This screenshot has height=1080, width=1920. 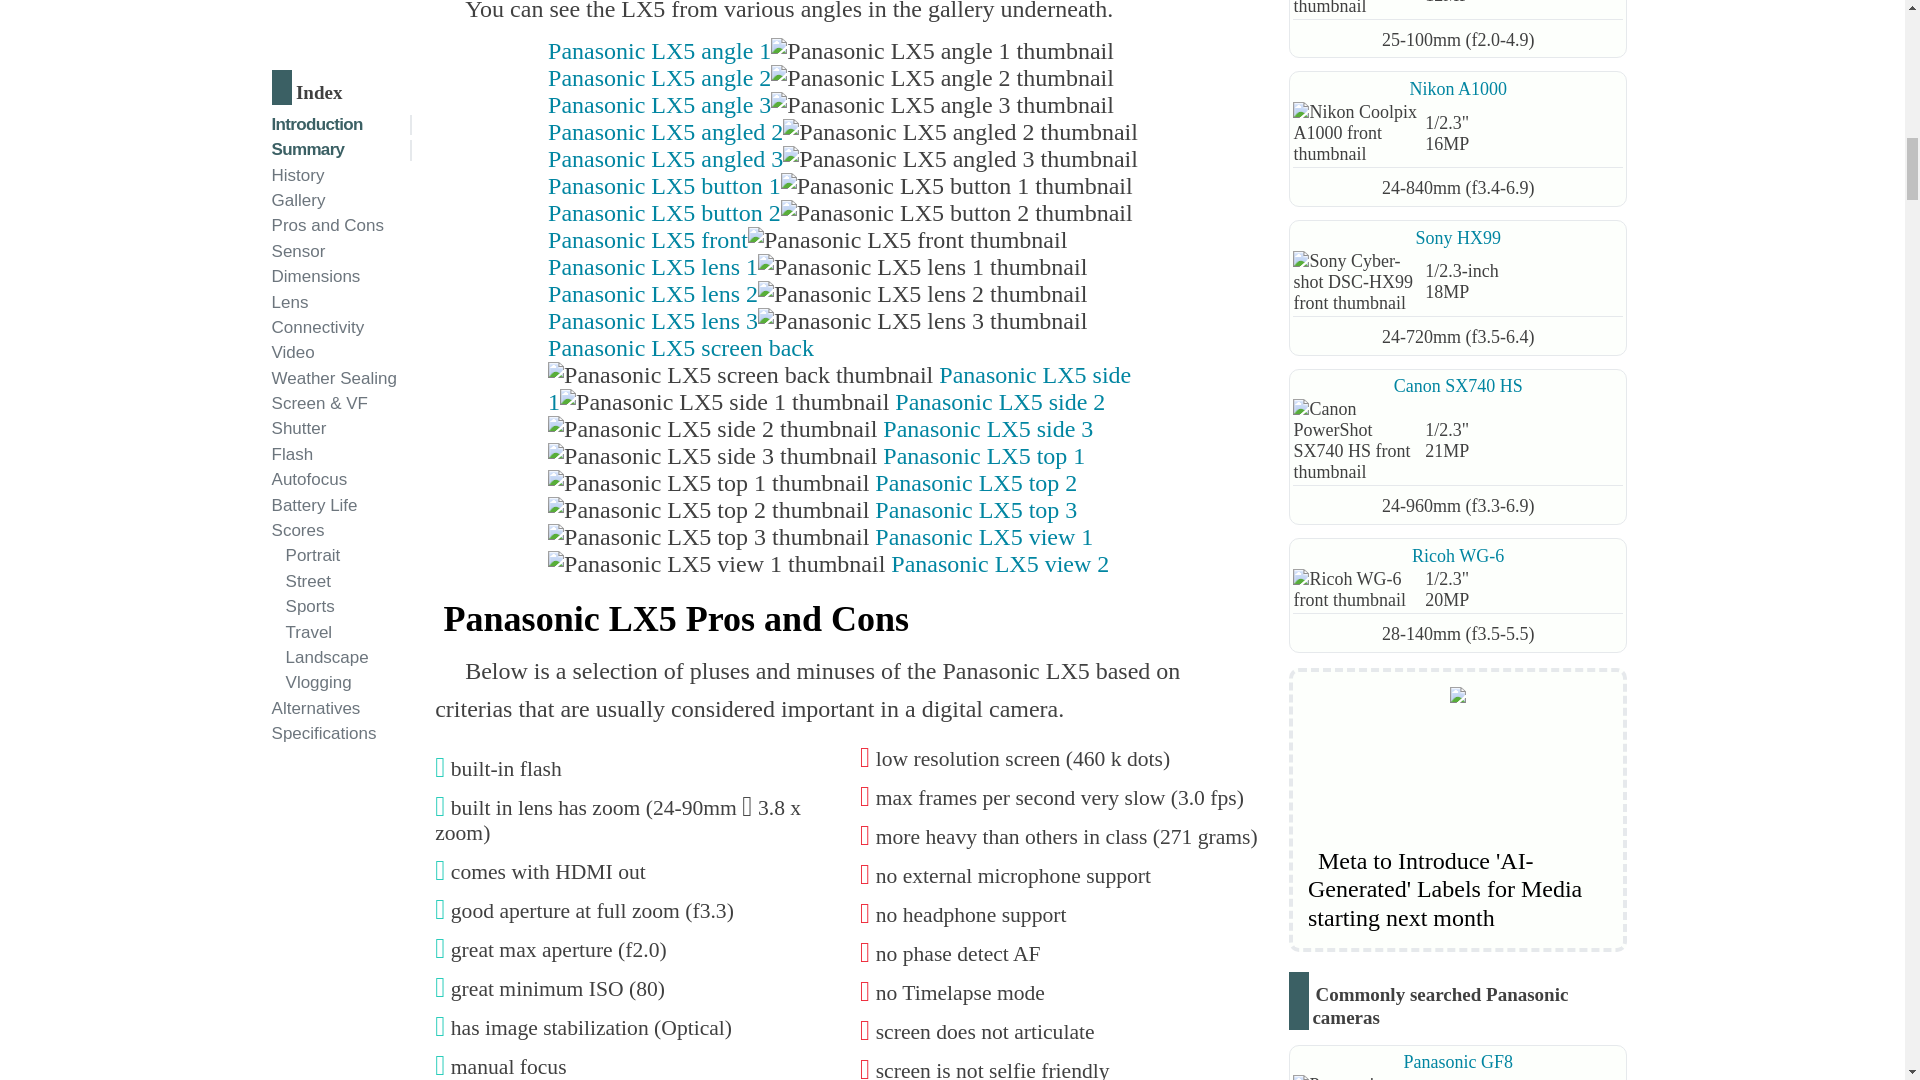 What do you see at coordinates (840, 185) in the screenshot?
I see `Panasonic LX5 button 1` at bounding box center [840, 185].